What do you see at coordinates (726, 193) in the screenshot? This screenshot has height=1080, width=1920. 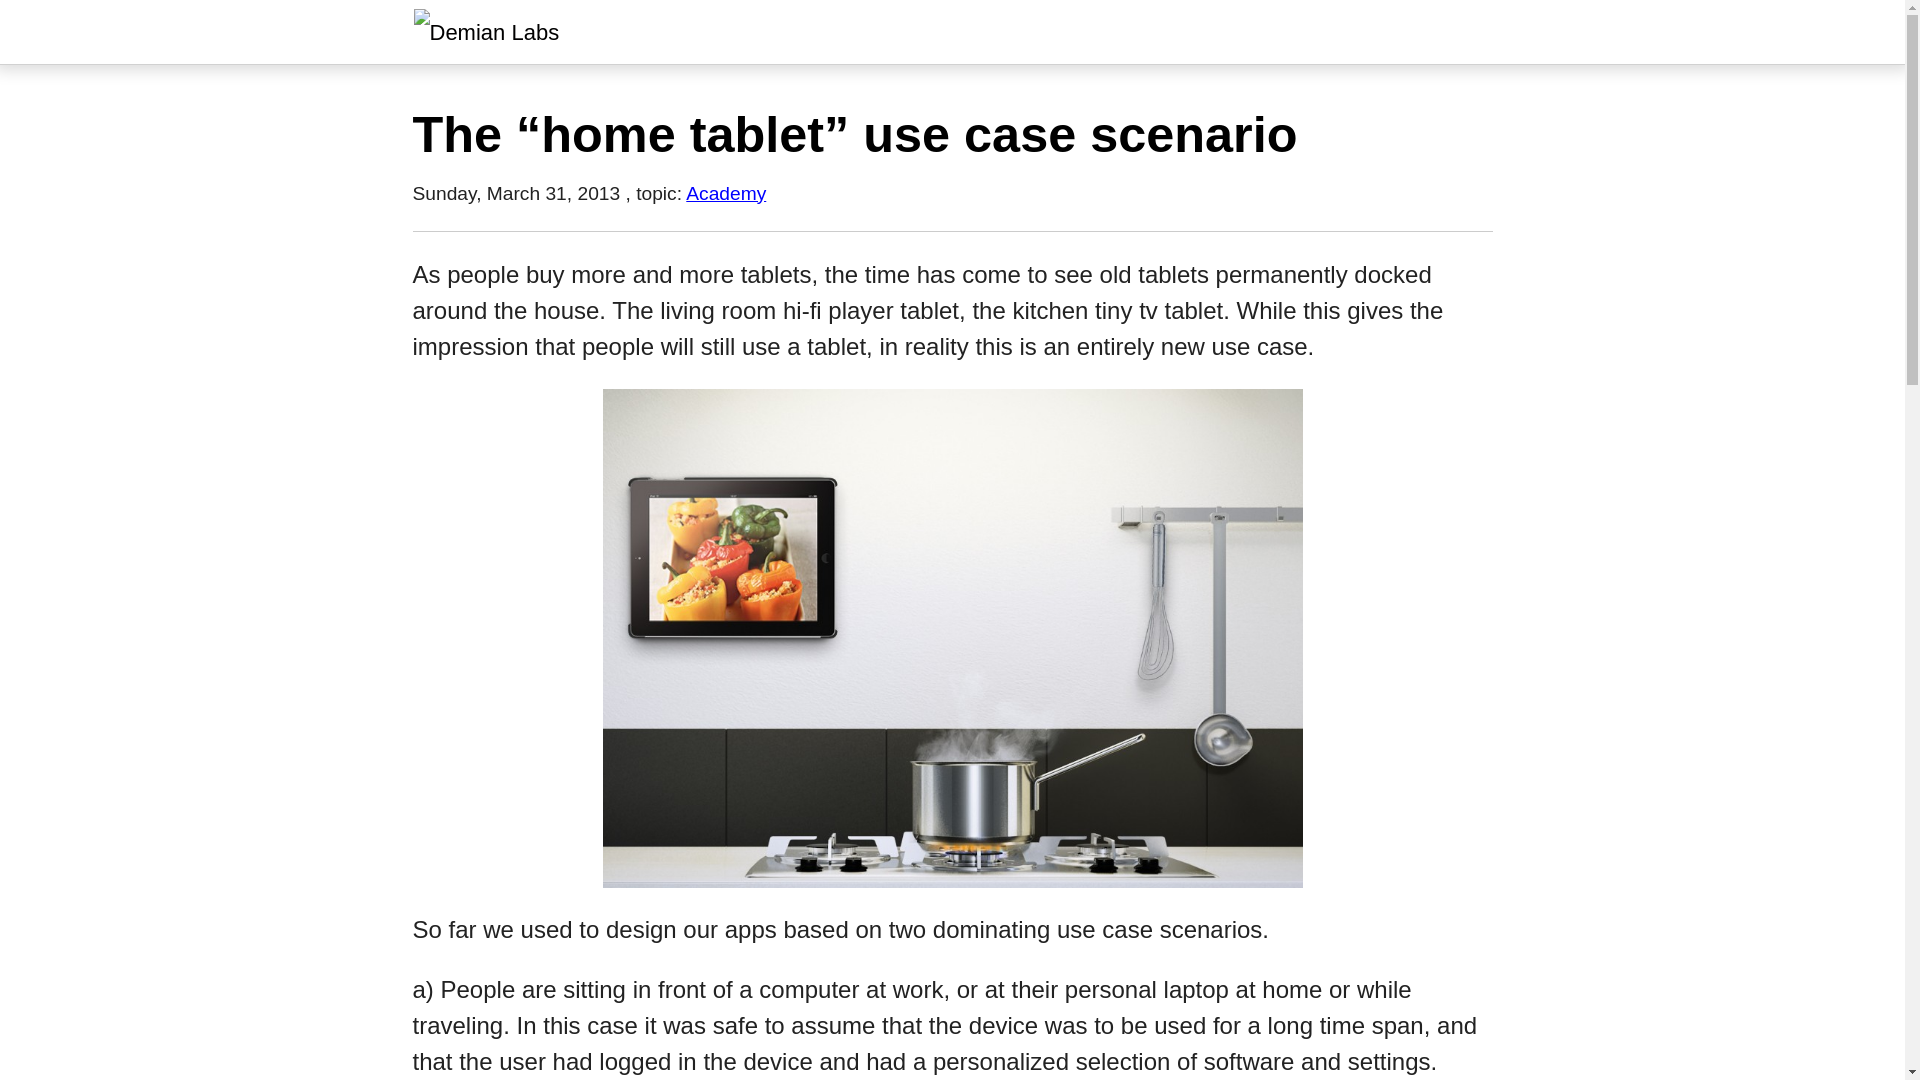 I see `Academy` at bounding box center [726, 193].